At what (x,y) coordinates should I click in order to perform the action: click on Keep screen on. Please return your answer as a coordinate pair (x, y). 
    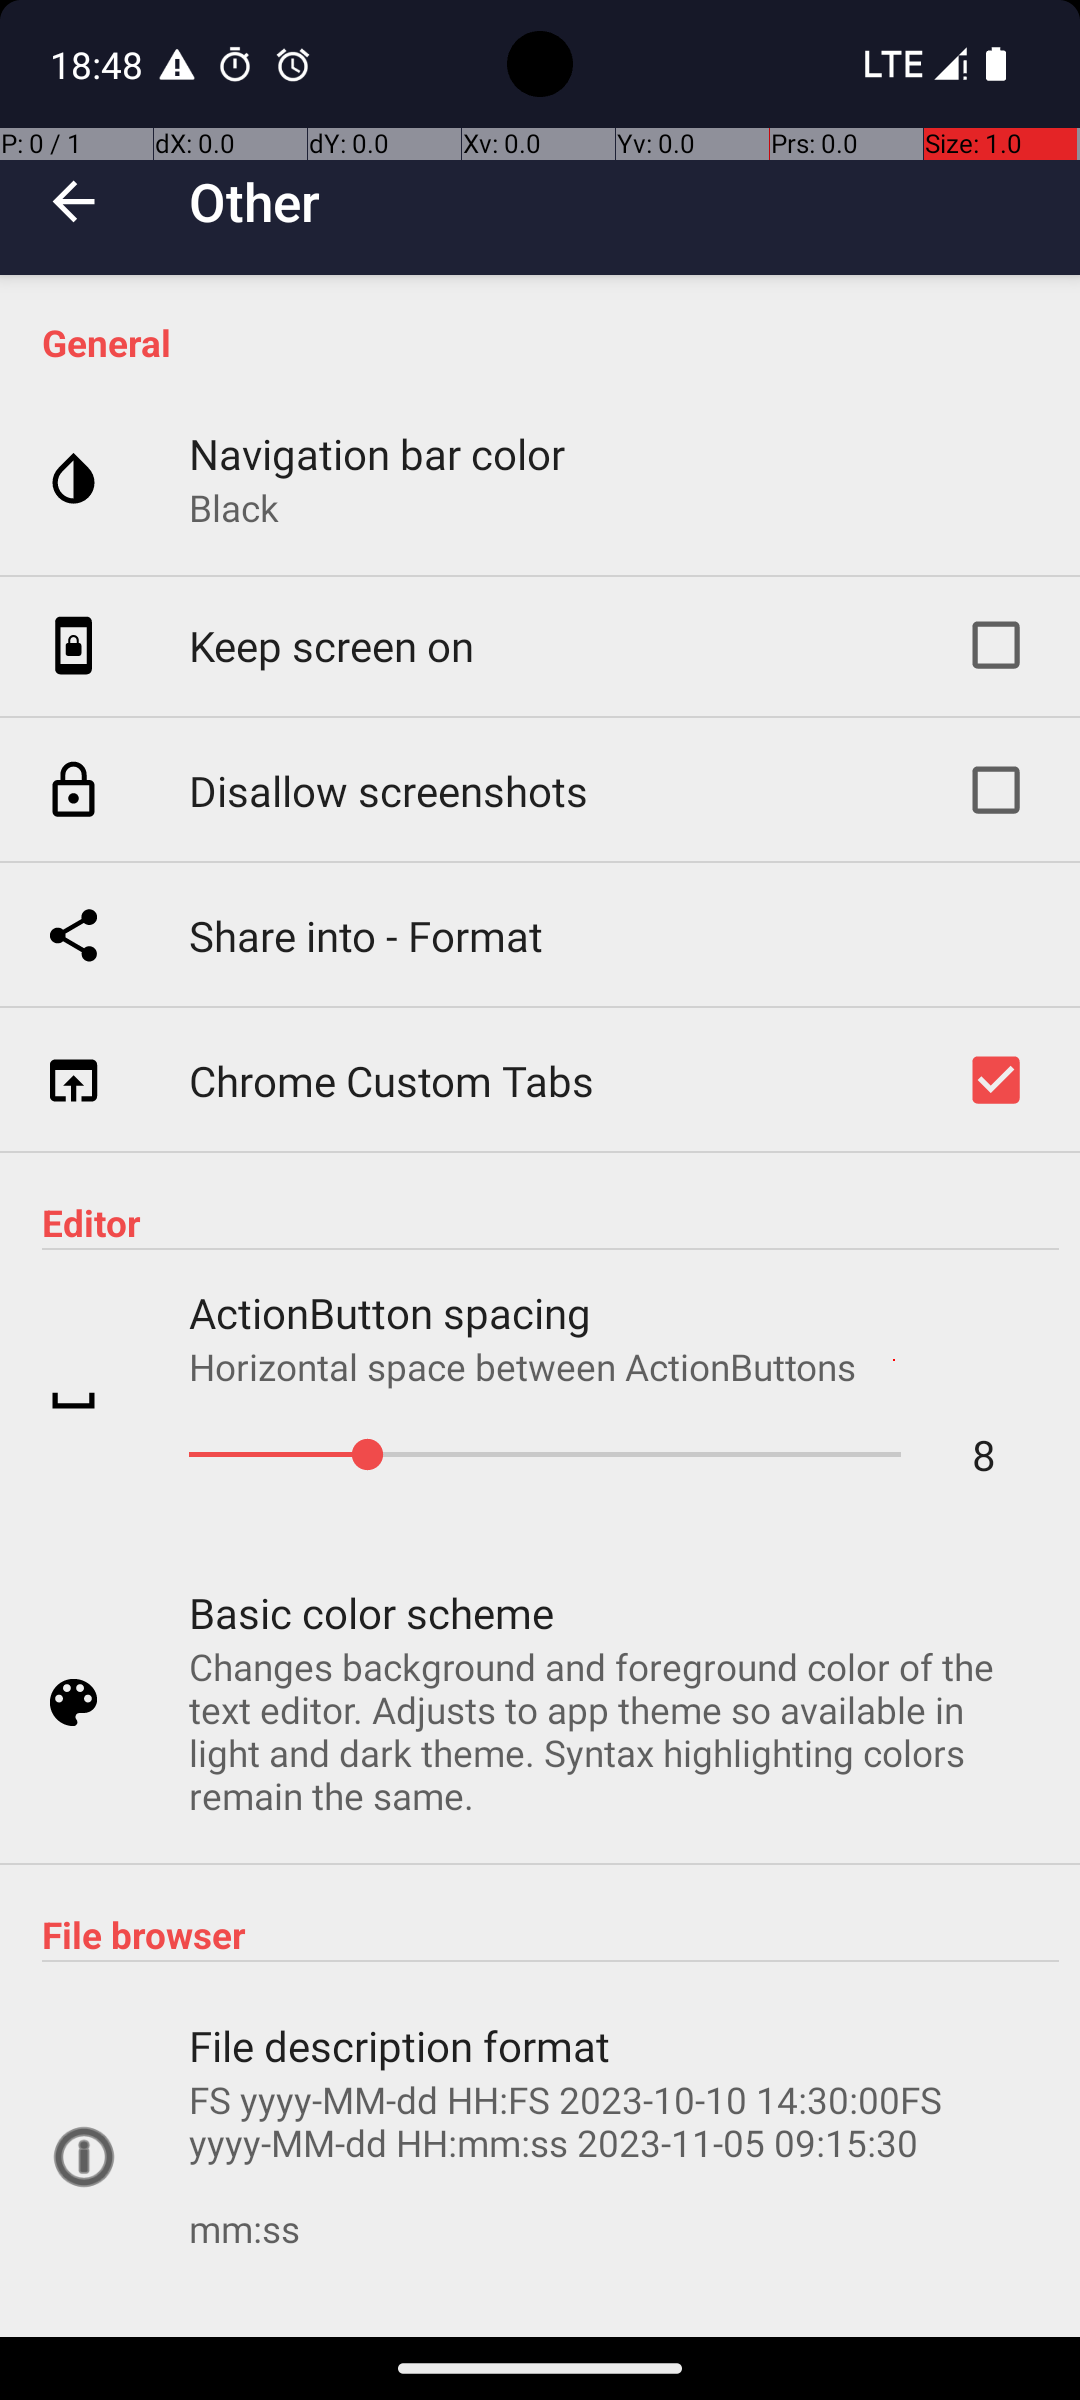
    Looking at the image, I should click on (332, 646).